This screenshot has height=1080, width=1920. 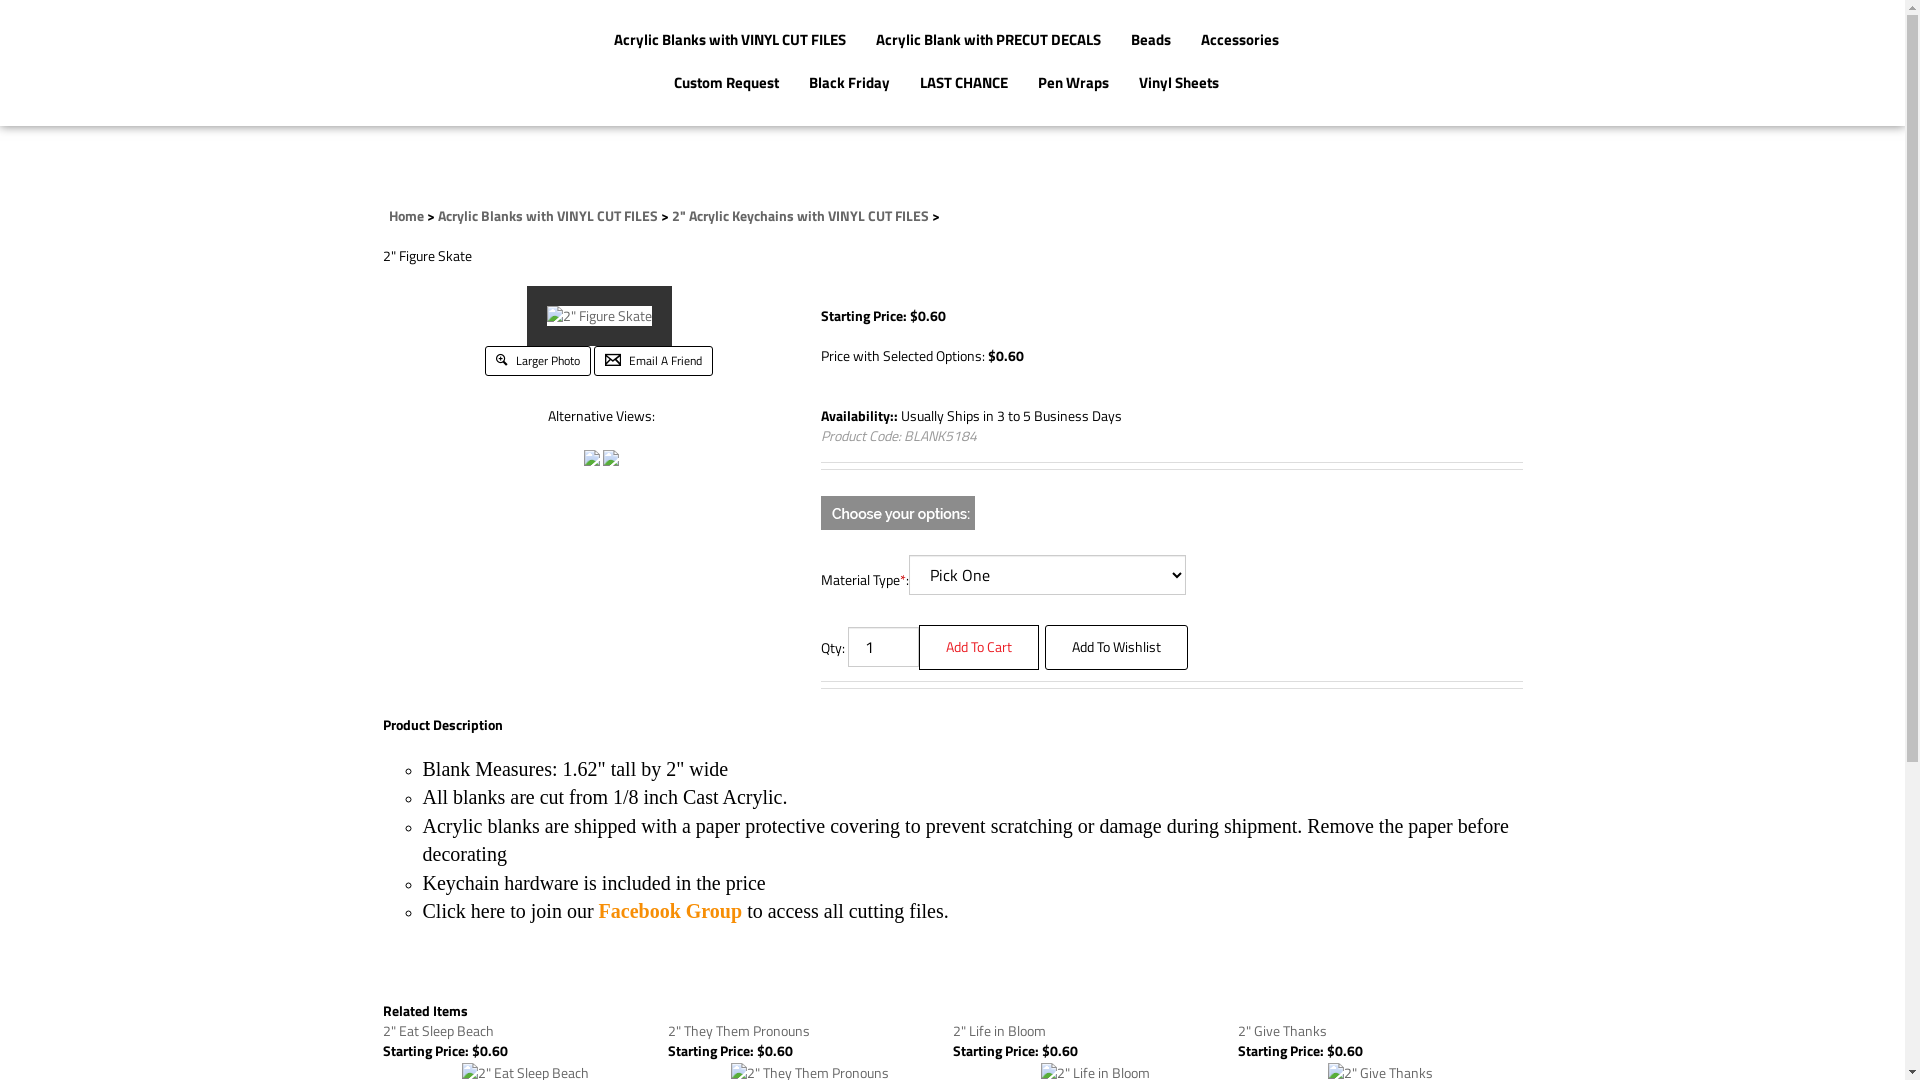 I want to click on 2" Give Thanks, so click(x=1282, y=1030).